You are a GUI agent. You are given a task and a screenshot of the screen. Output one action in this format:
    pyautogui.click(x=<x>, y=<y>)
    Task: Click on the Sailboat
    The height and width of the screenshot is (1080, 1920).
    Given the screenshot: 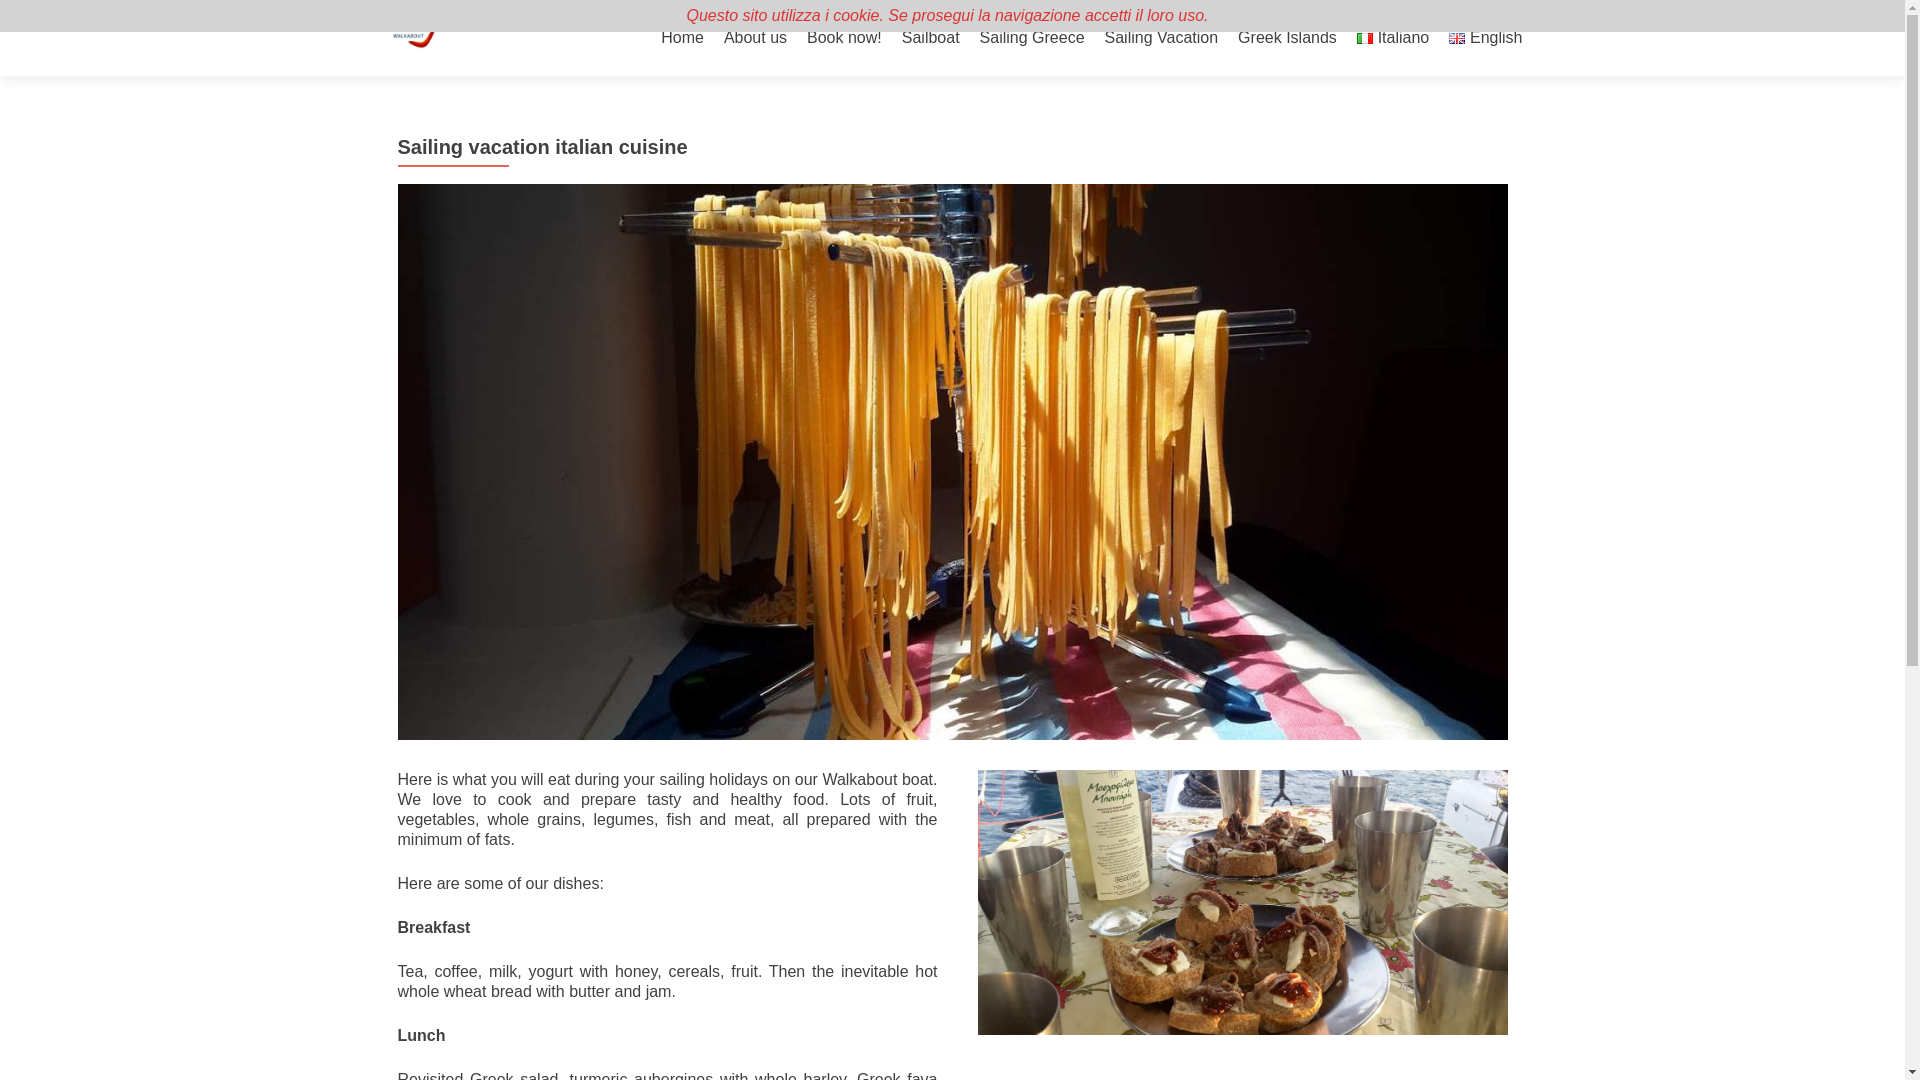 What is the action you would take?
    pyautogui.click(x=931, y=38)
    